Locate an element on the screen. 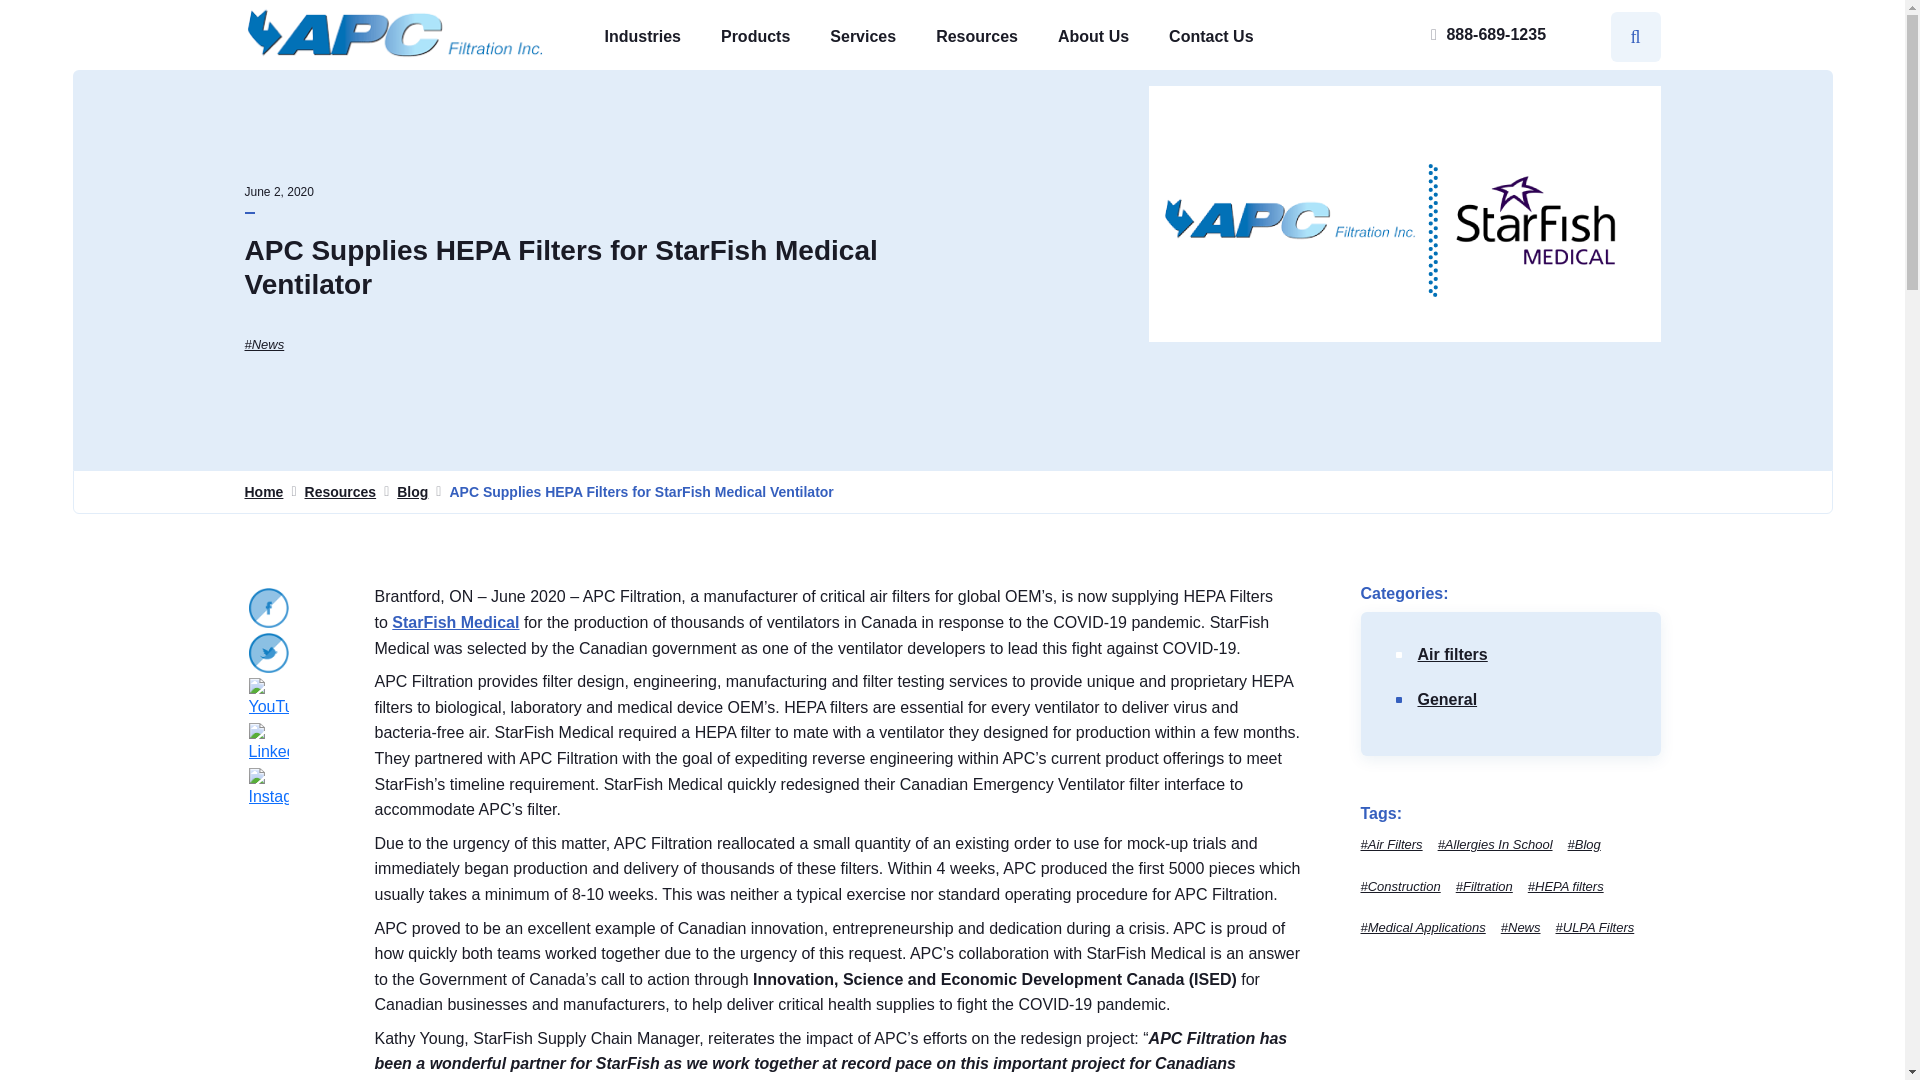 This screenshot has width=1920, height=1080. News is located at coordinates (264, 345).